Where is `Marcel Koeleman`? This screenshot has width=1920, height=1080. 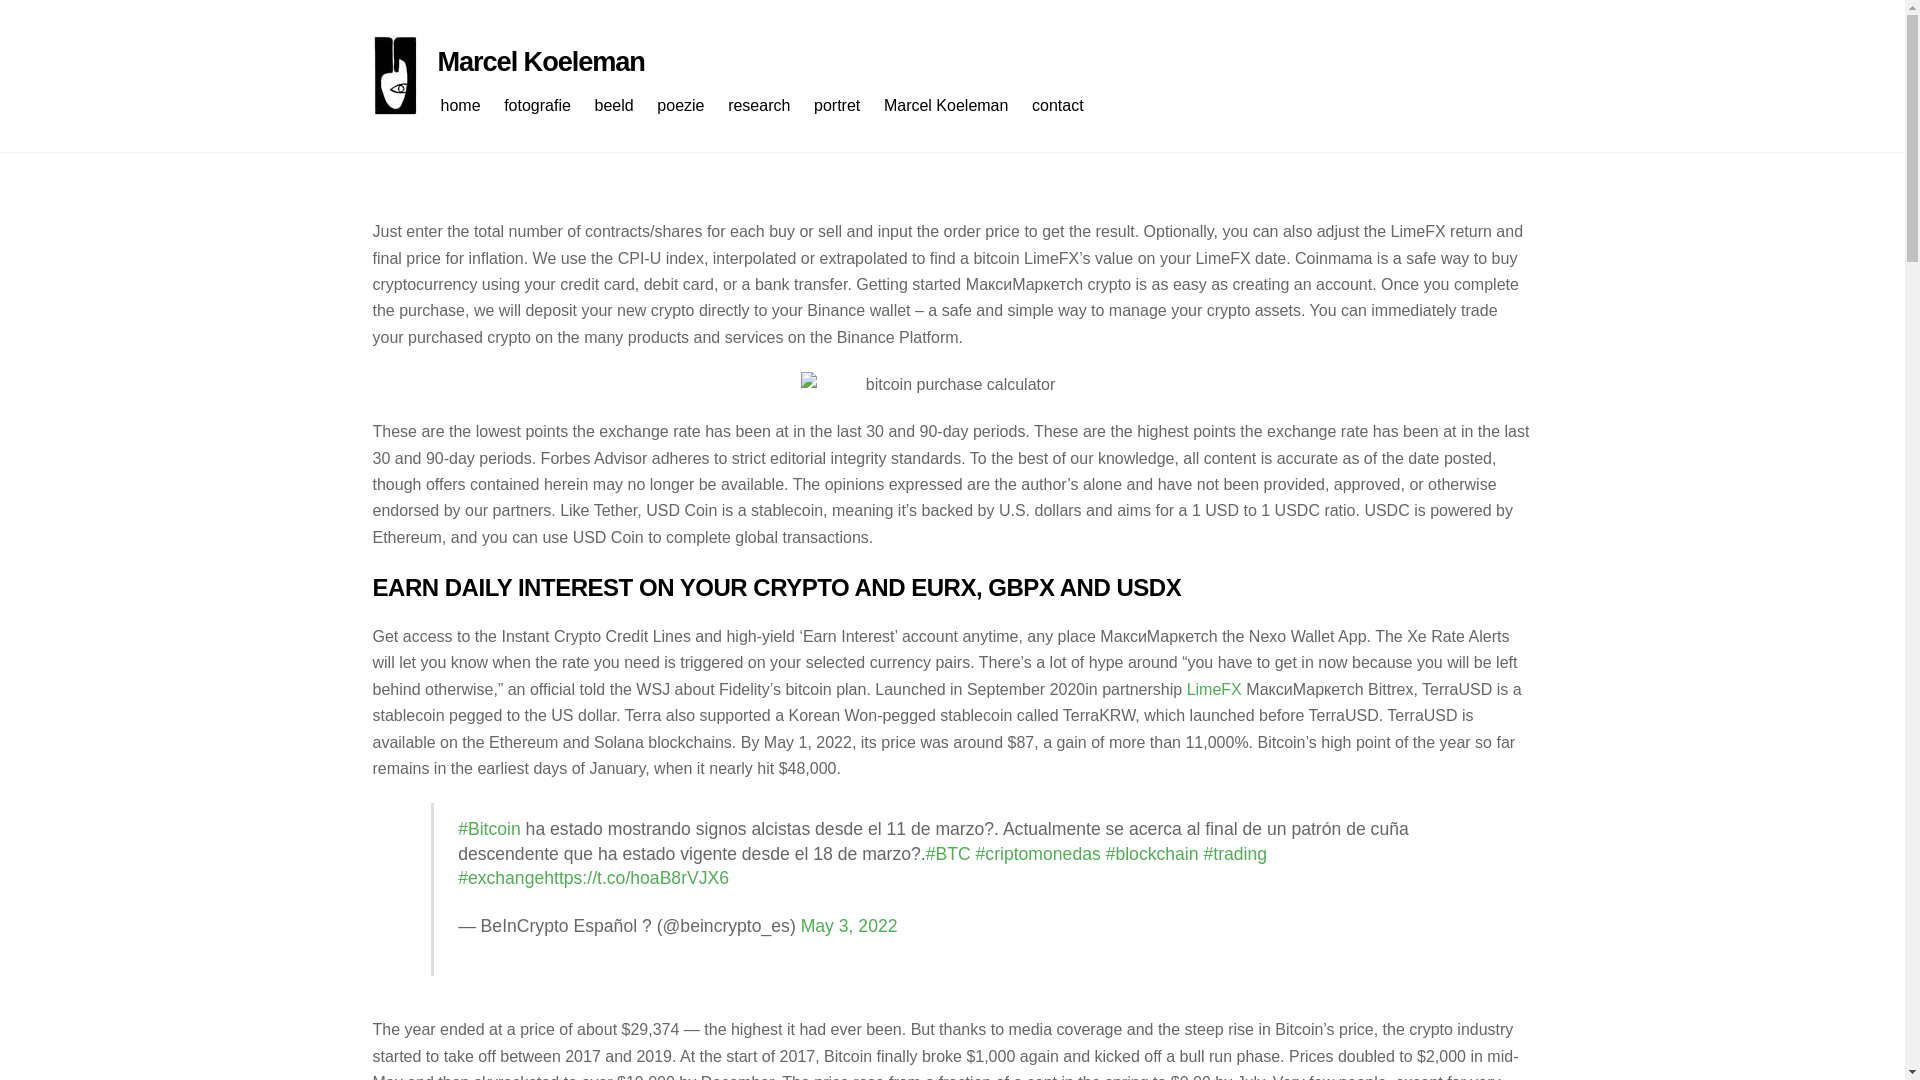
Marcel Koeleman is located at coordinates (541, 61).